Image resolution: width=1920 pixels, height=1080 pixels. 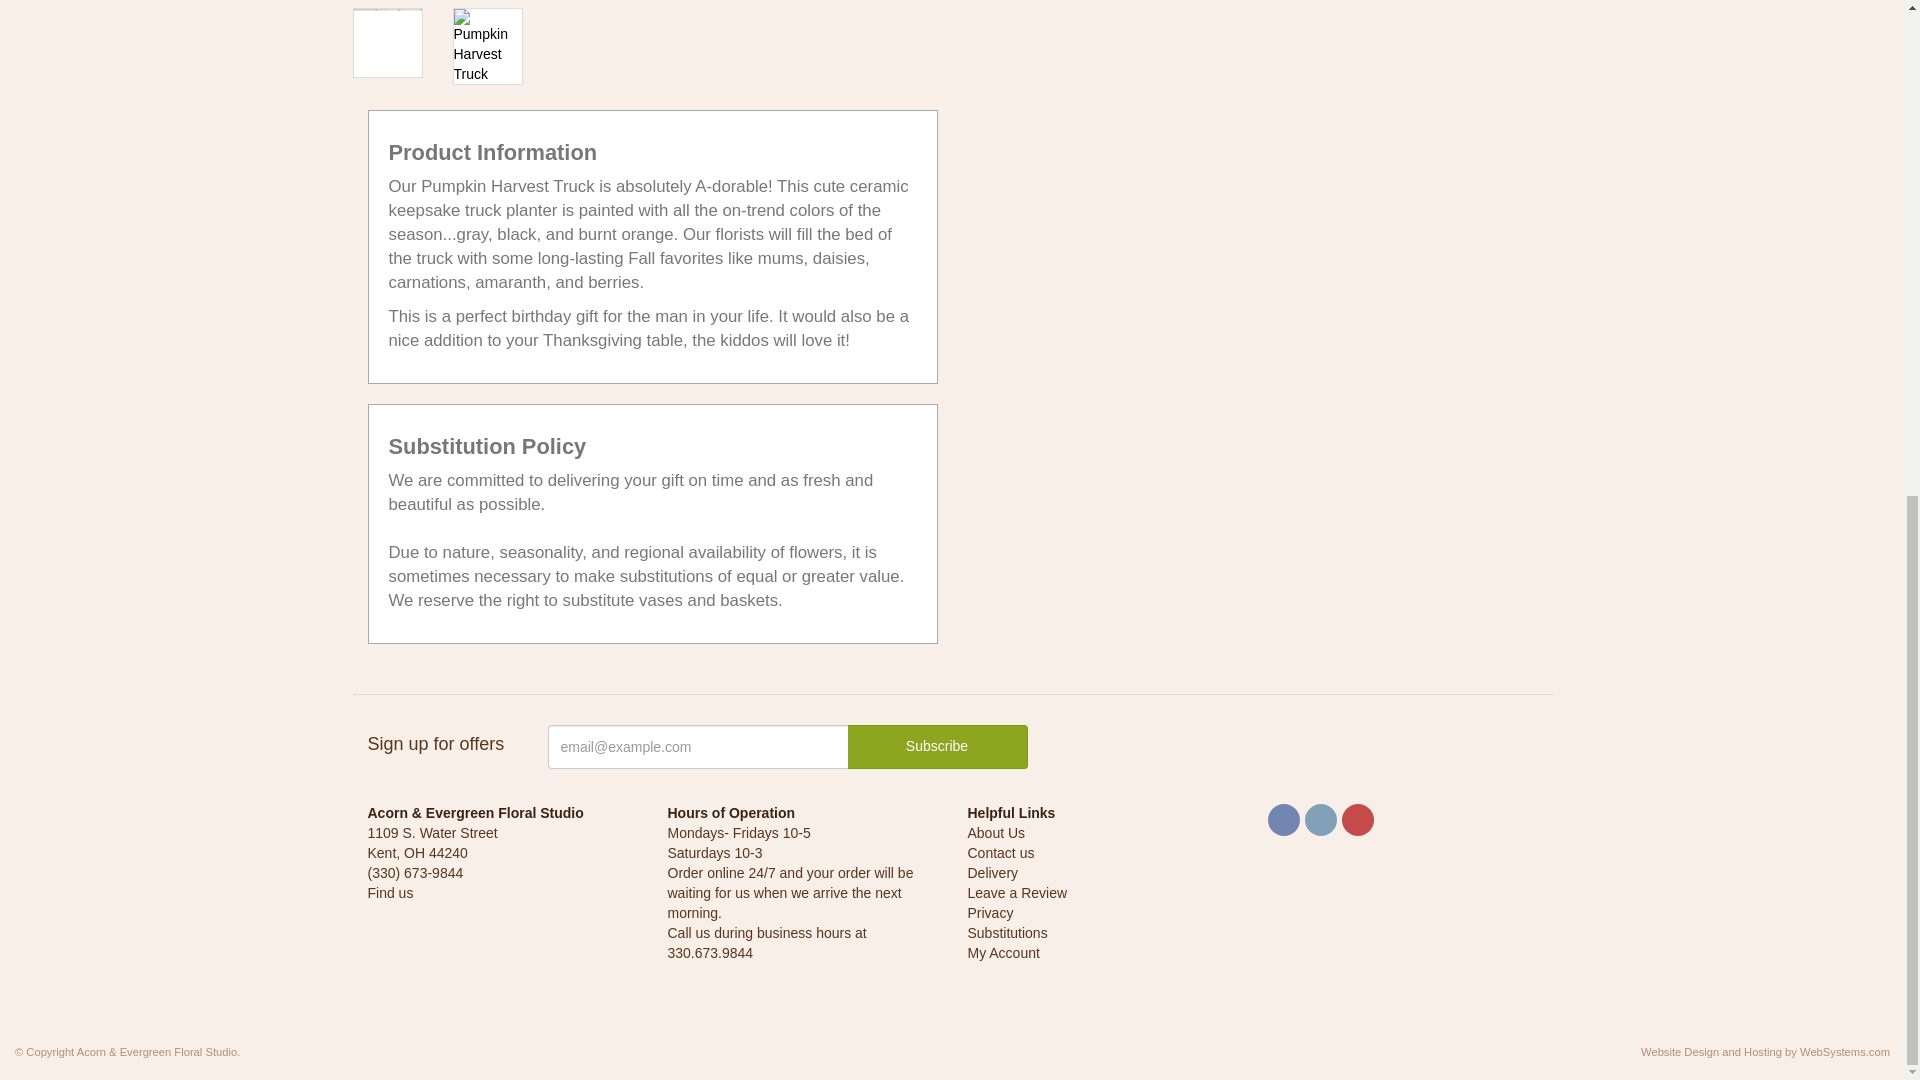 What do you see at coordinates (1765, 1052) in the screenshot?
I see `Website Design and Hosting by WebSystems.com` at bounding box center [1765, 1052].